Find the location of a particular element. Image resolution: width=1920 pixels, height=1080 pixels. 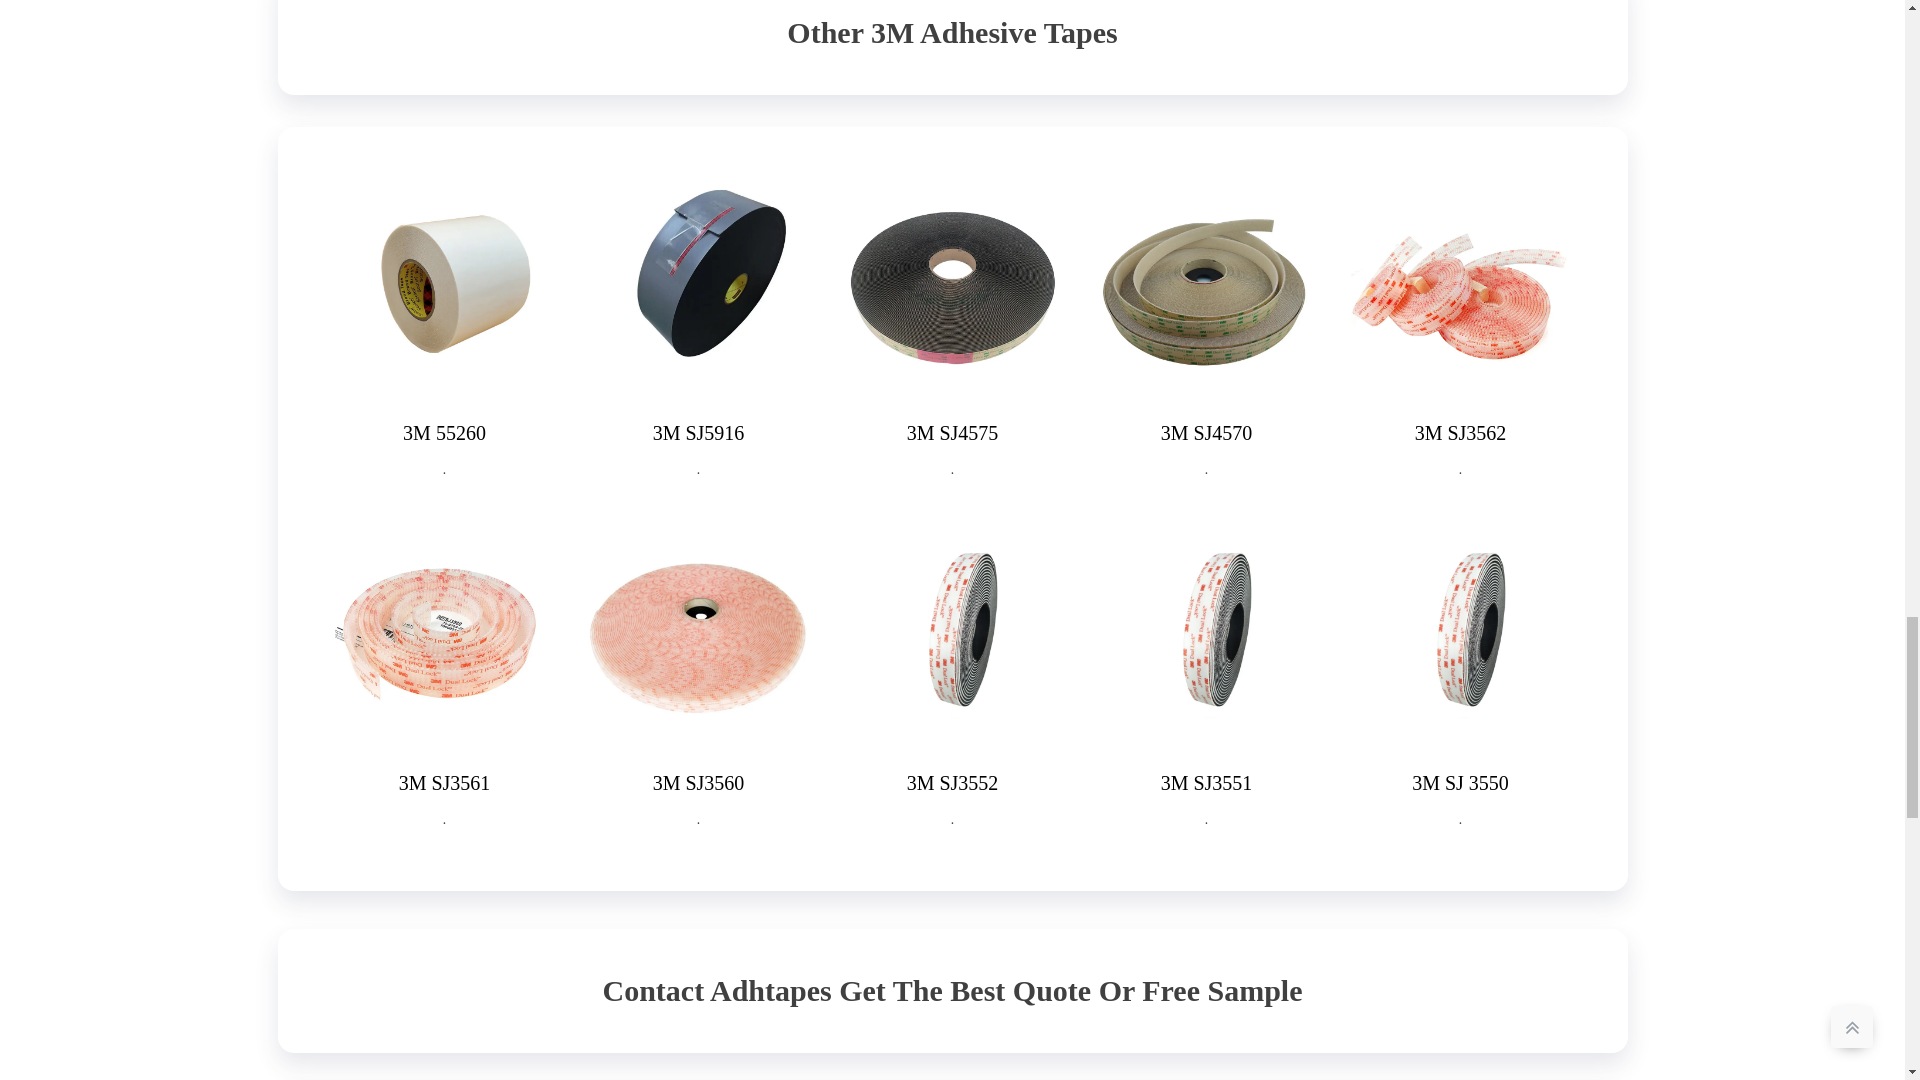

3M SJ 3550 is located at coordinates (1460, 782).